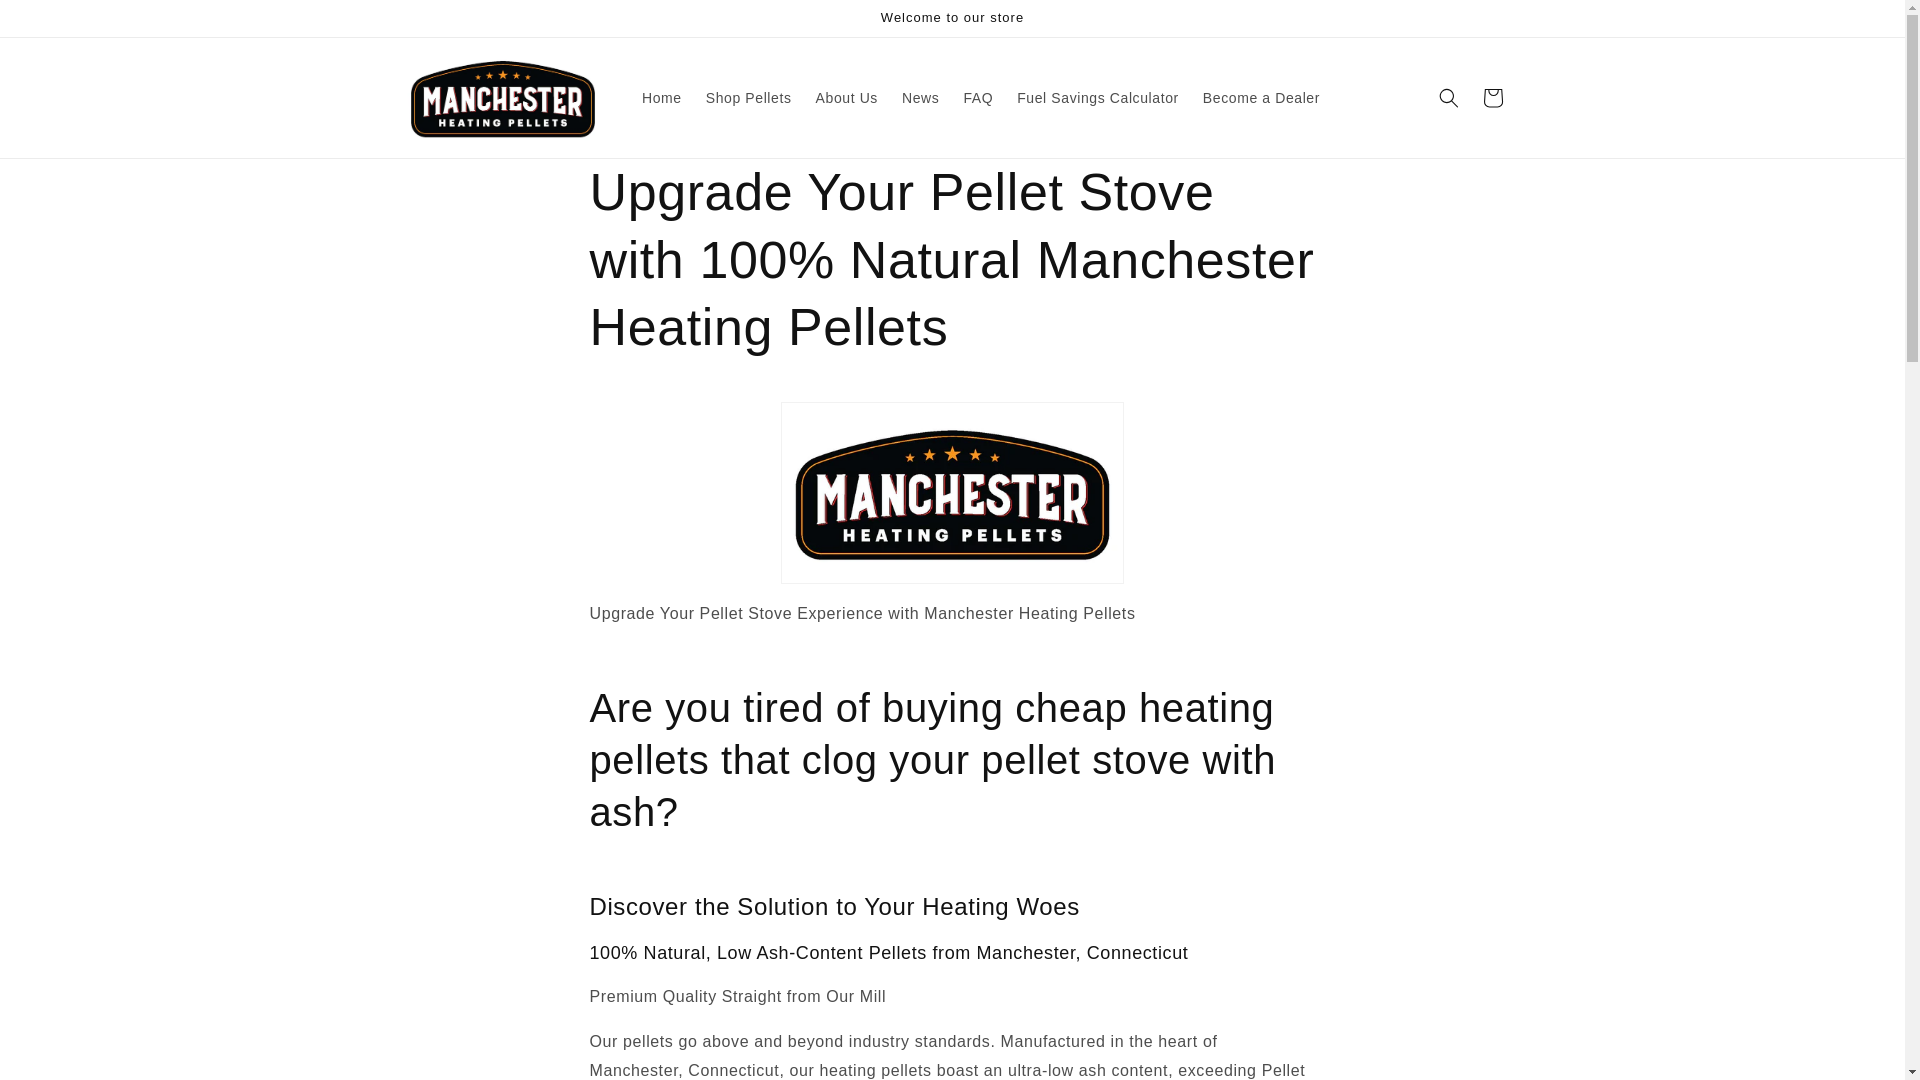  I want to click on Become a Dealer, so click(1261, 97).